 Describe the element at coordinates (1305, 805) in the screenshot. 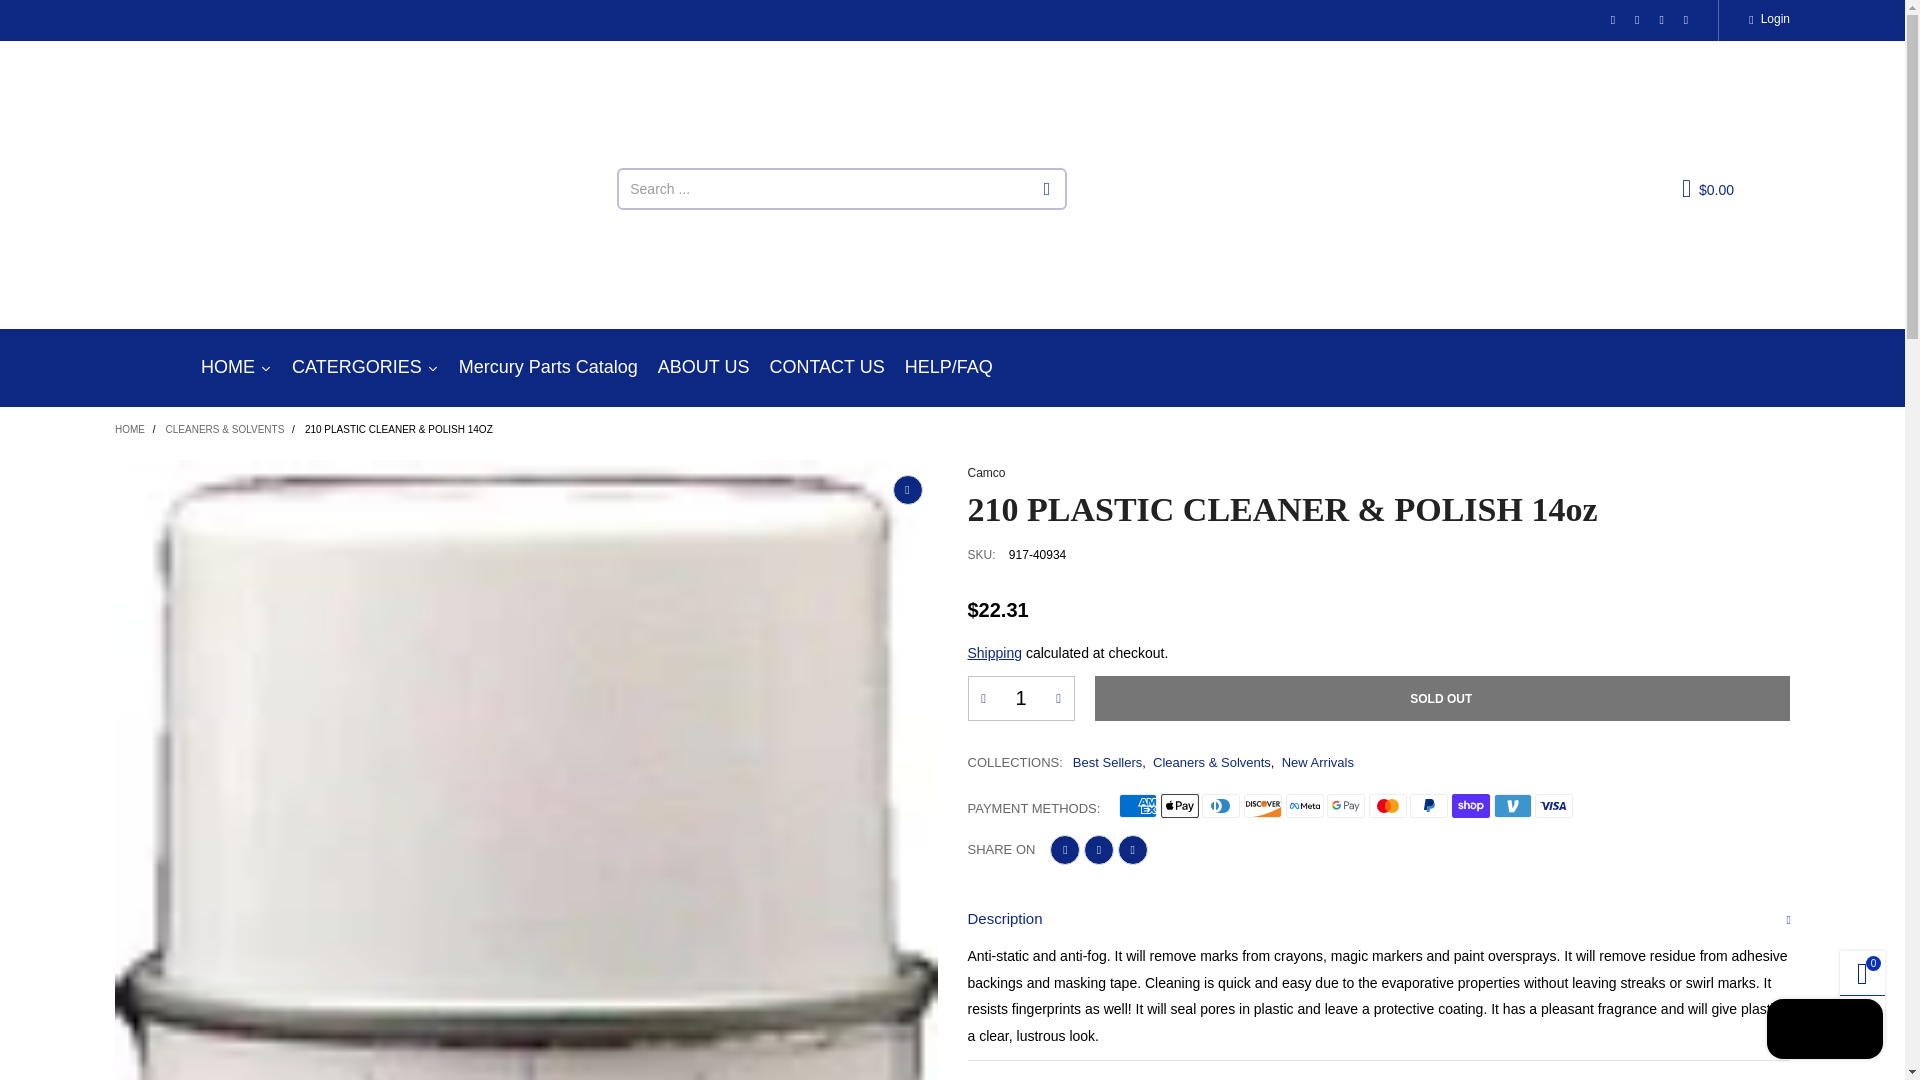

I see `Meta Pay` at that location.